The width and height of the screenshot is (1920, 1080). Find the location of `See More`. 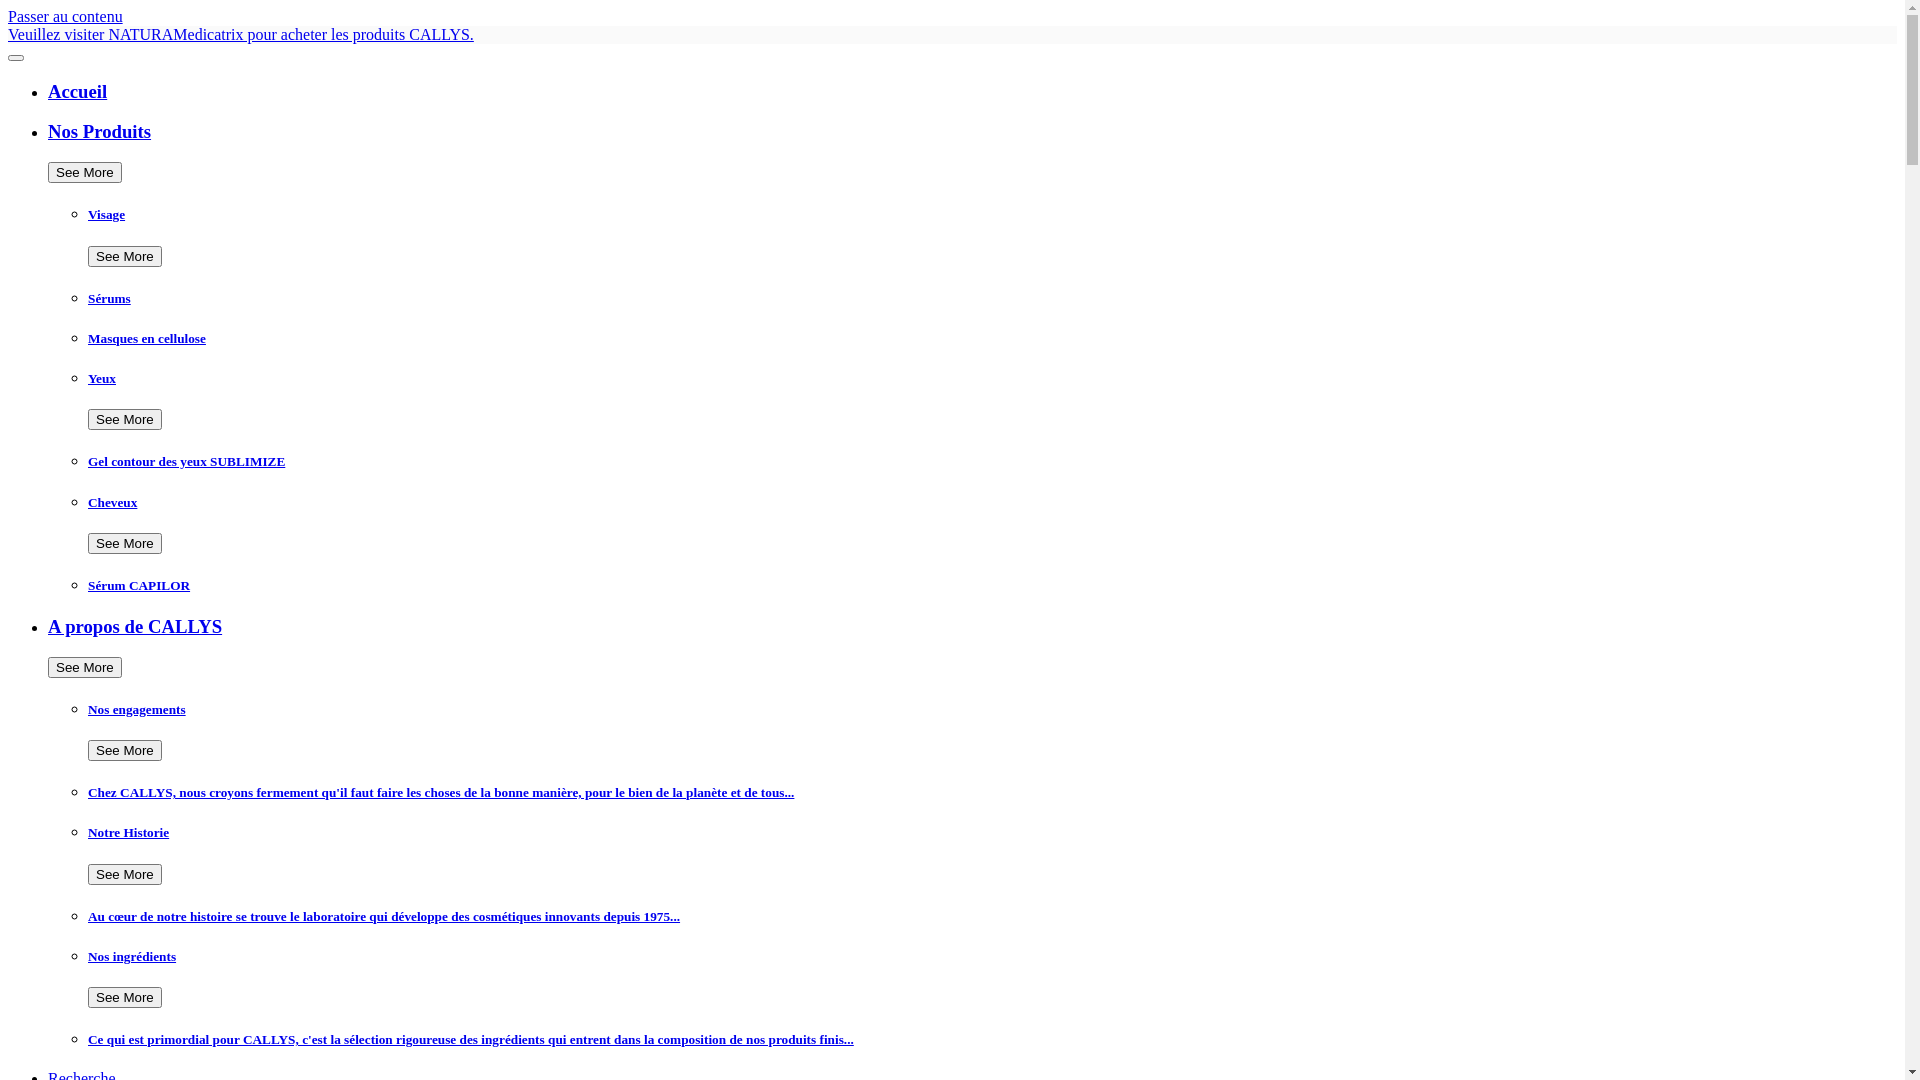

See More is located at coordinates (125, 998).